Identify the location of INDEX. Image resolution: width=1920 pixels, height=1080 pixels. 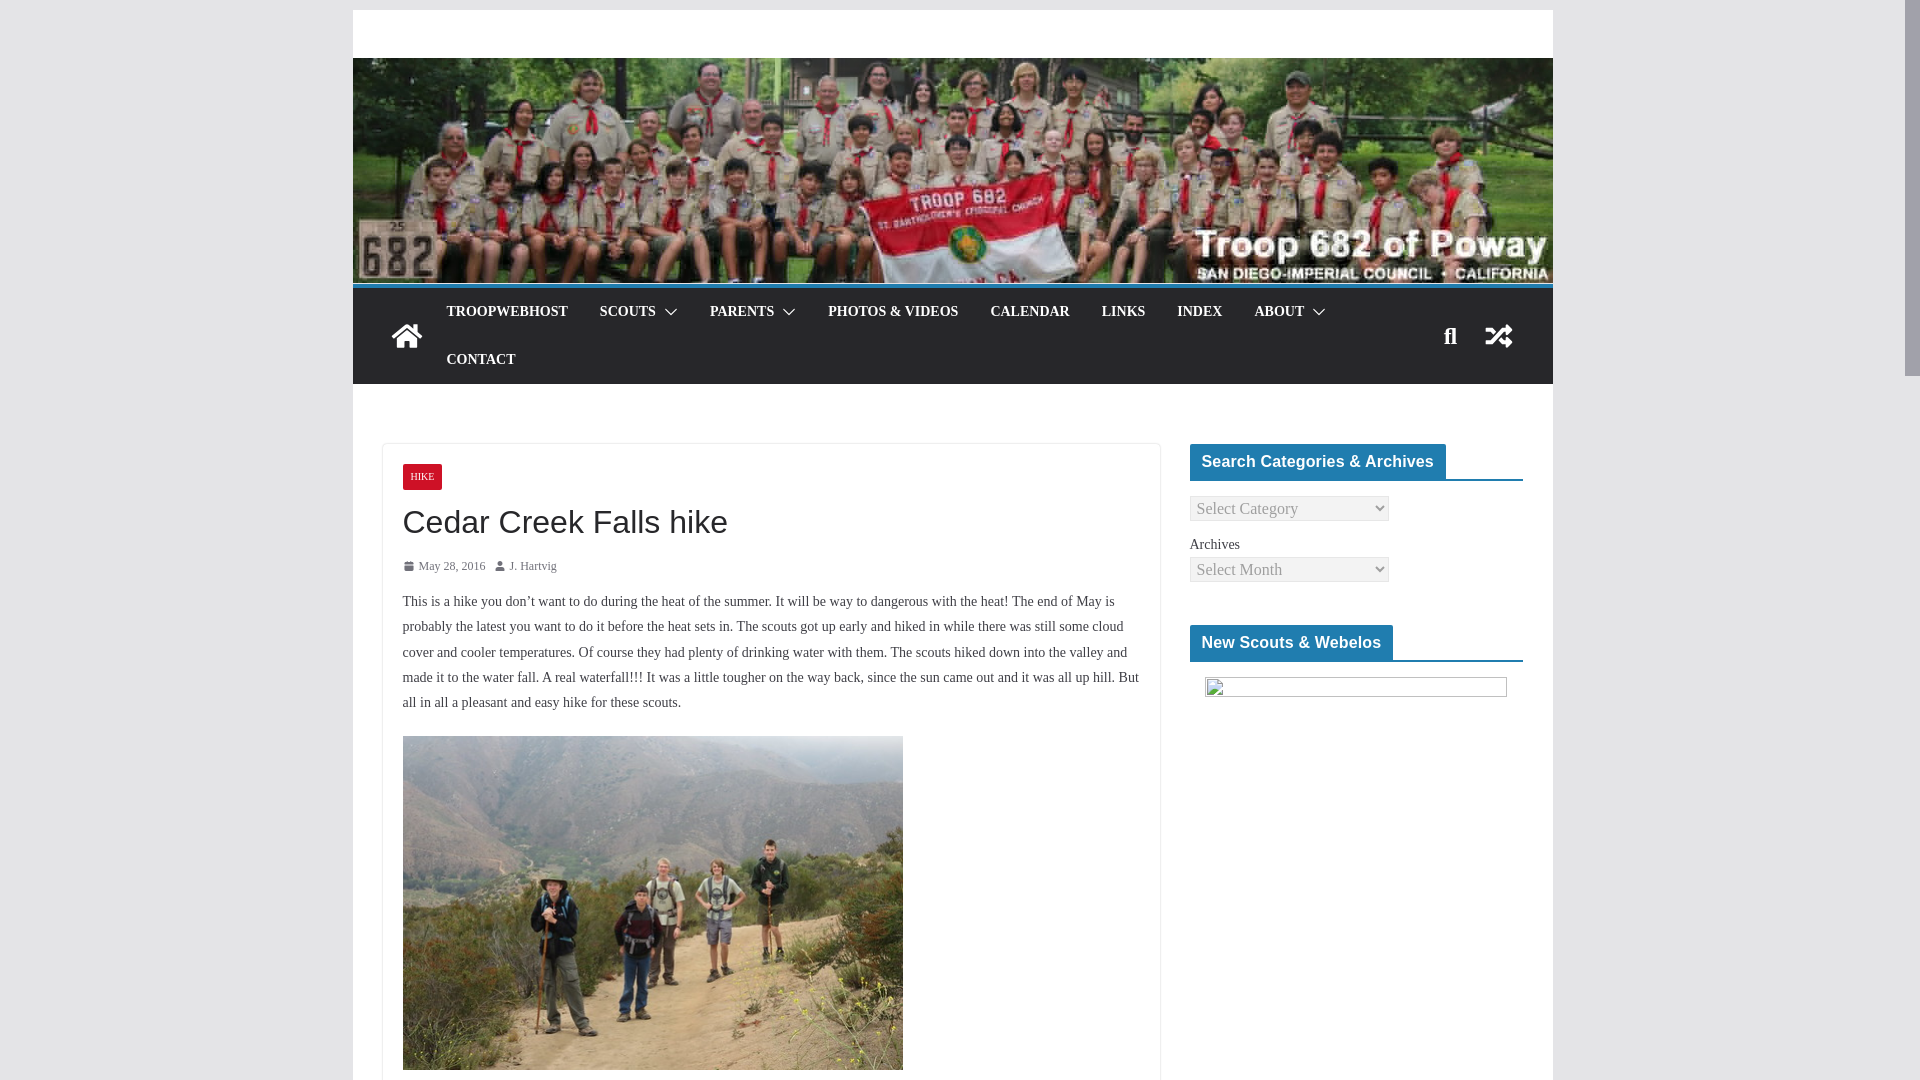
(1198, 312).